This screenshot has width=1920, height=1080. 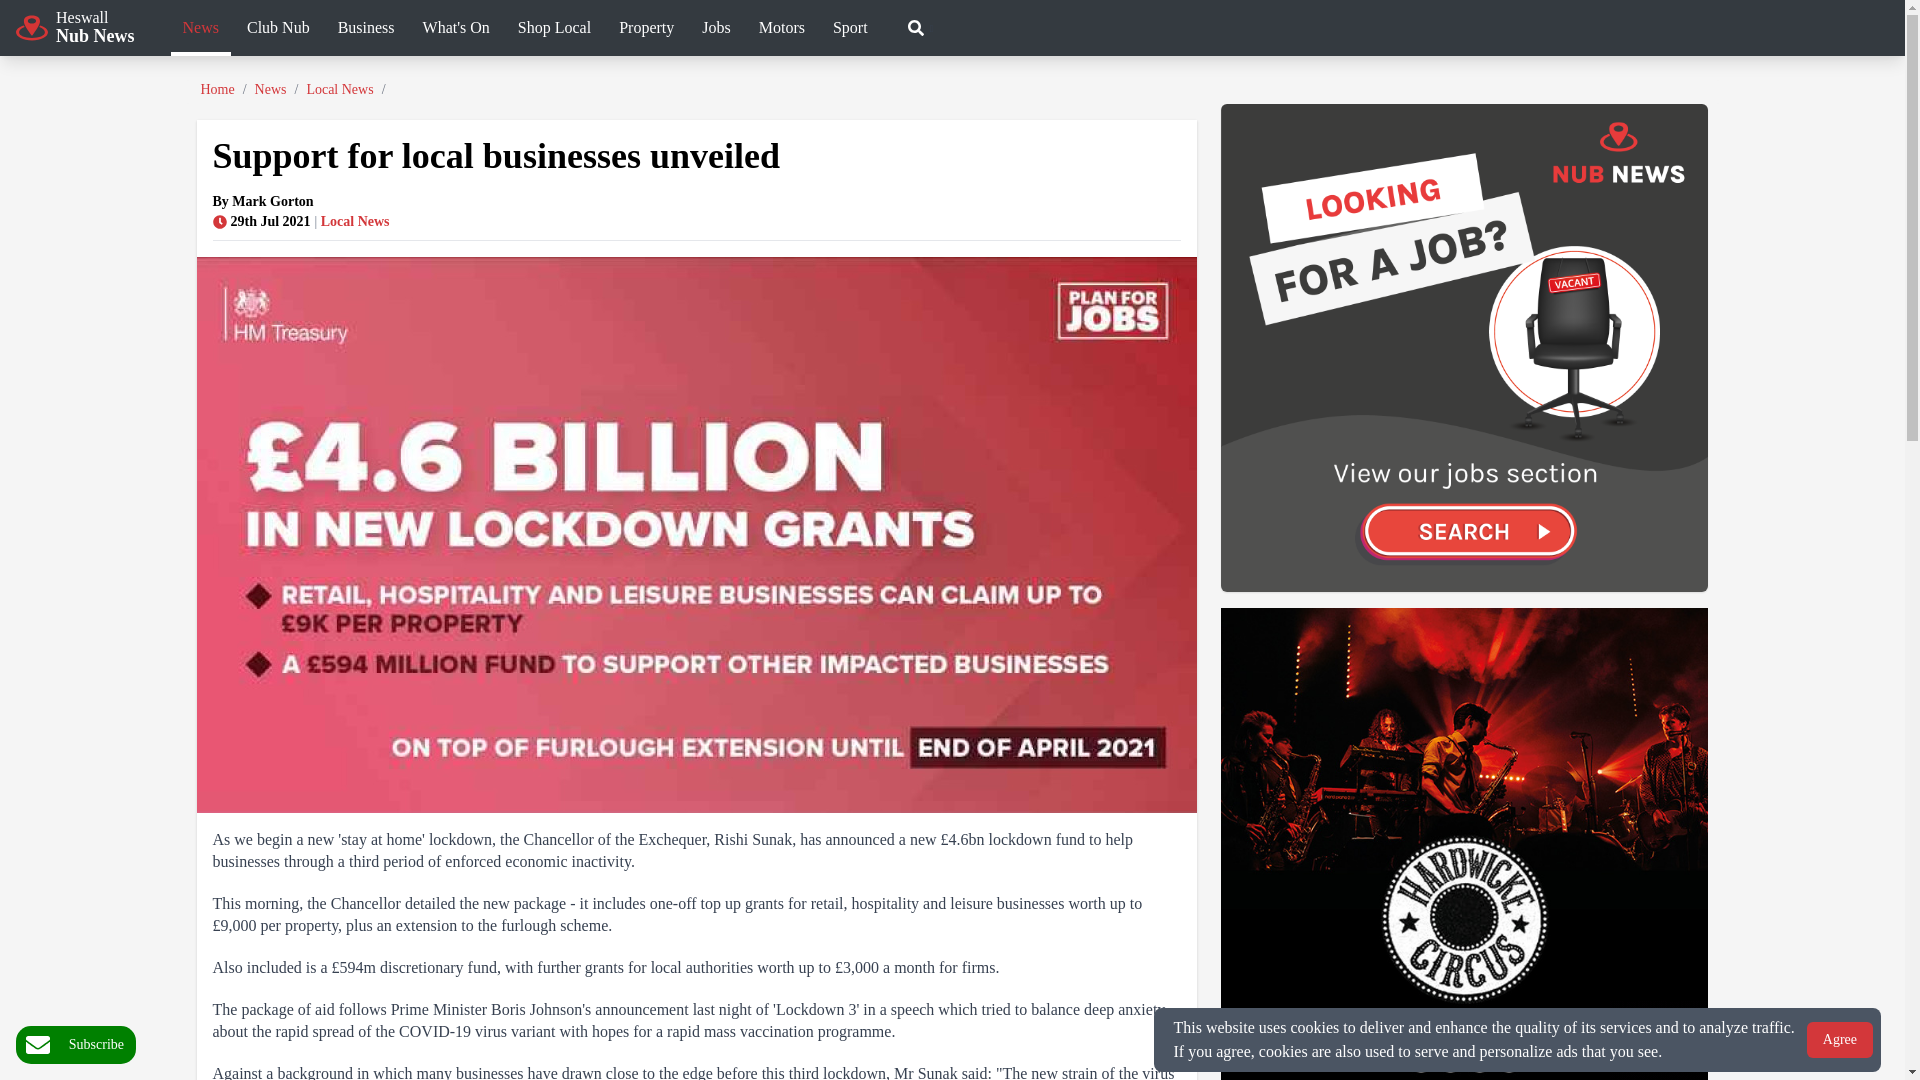 What do you see at coordinates (715, 30) in the screenshot?
I see `Business` at bounding box center [715, 30].